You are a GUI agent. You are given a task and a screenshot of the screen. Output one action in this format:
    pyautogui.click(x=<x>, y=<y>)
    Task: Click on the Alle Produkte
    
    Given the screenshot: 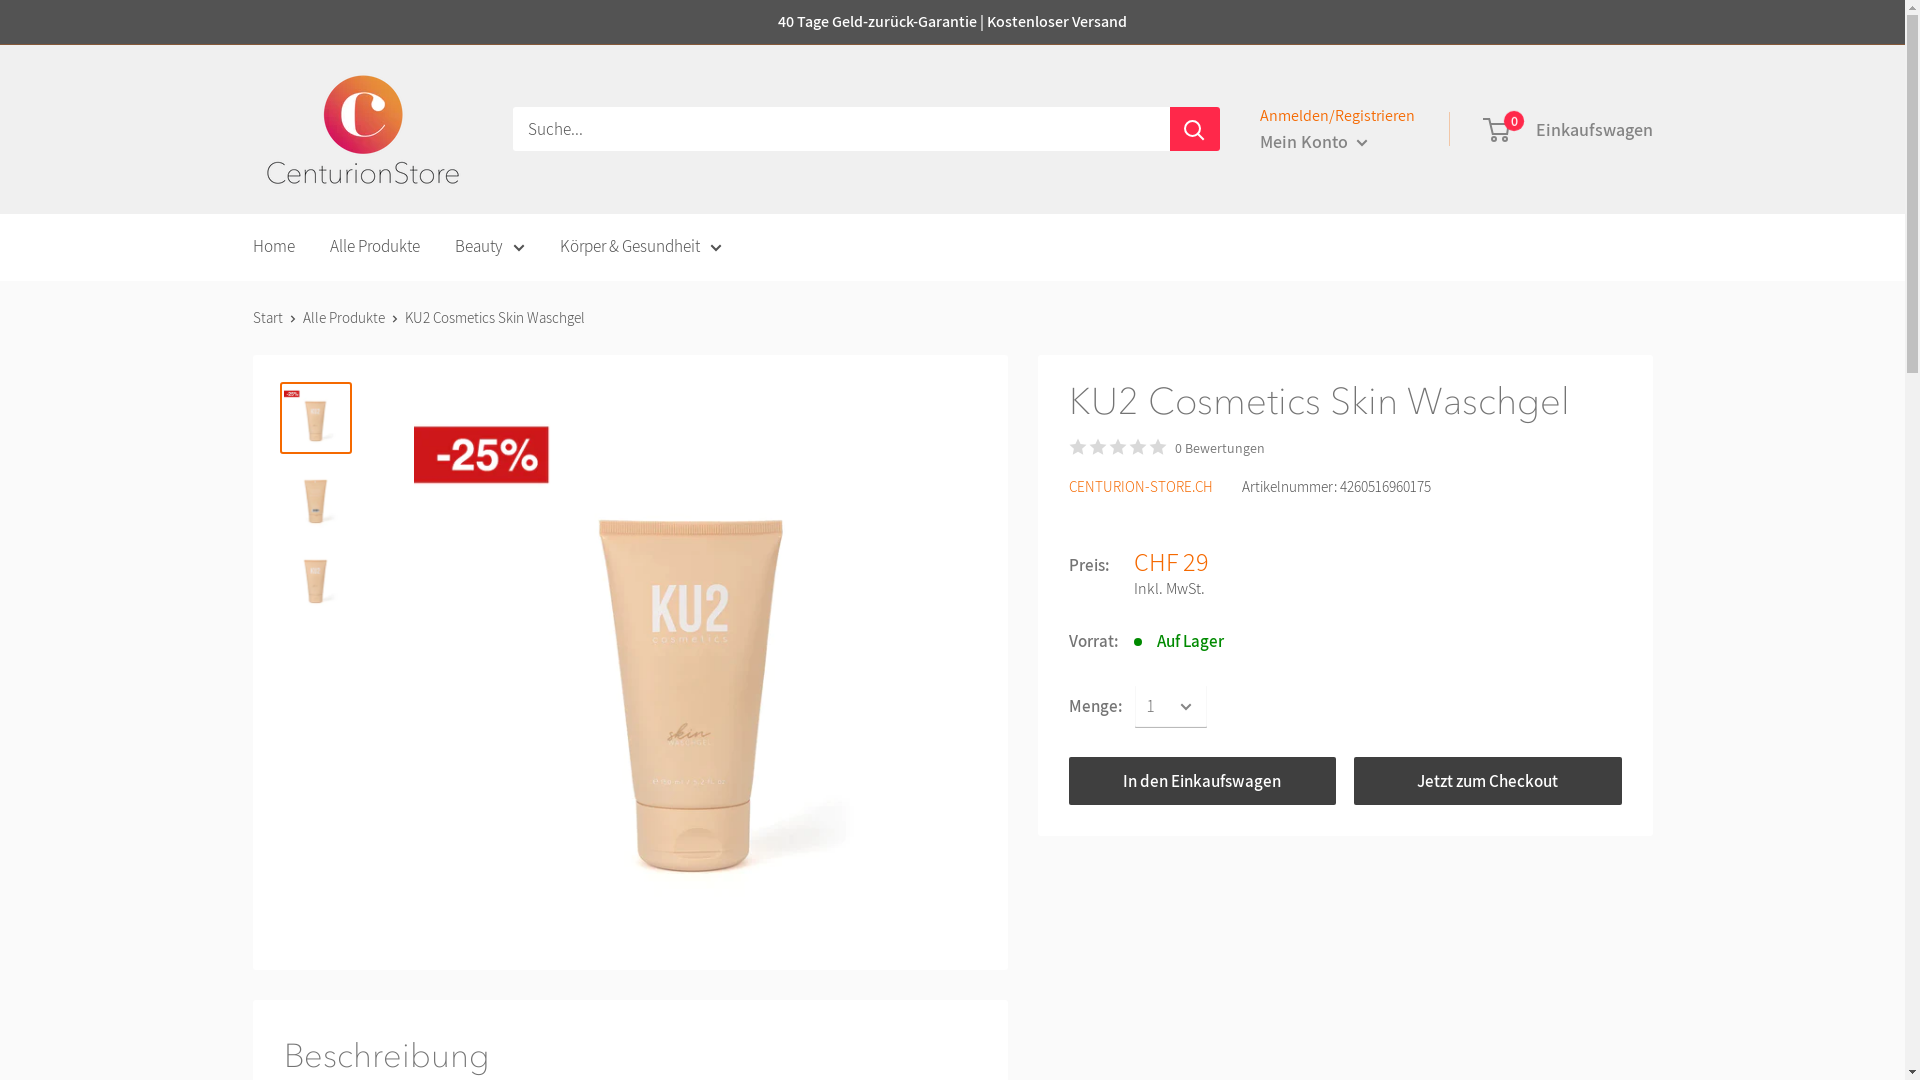 What is the action you would take?
    pyautogui.click(x=375, y=247)
    